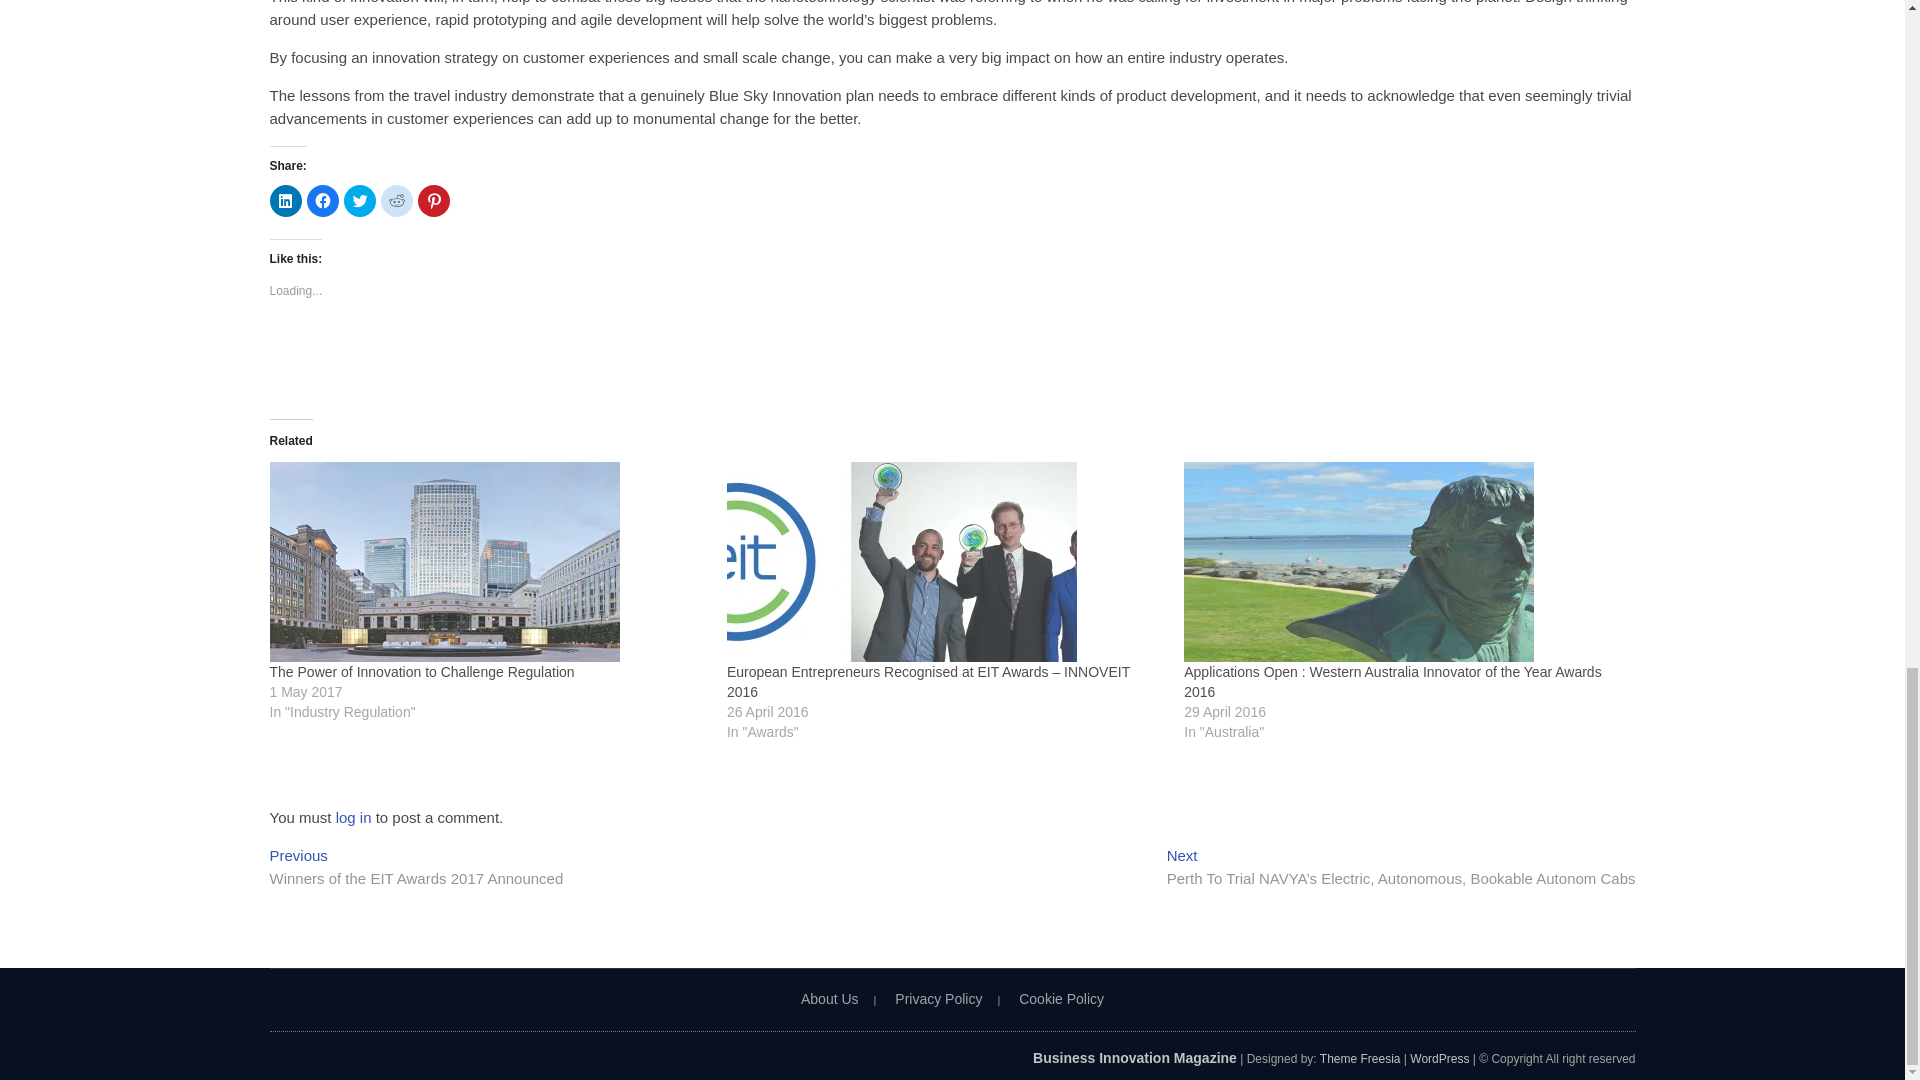  I want to click on log in, so click(354, 817).